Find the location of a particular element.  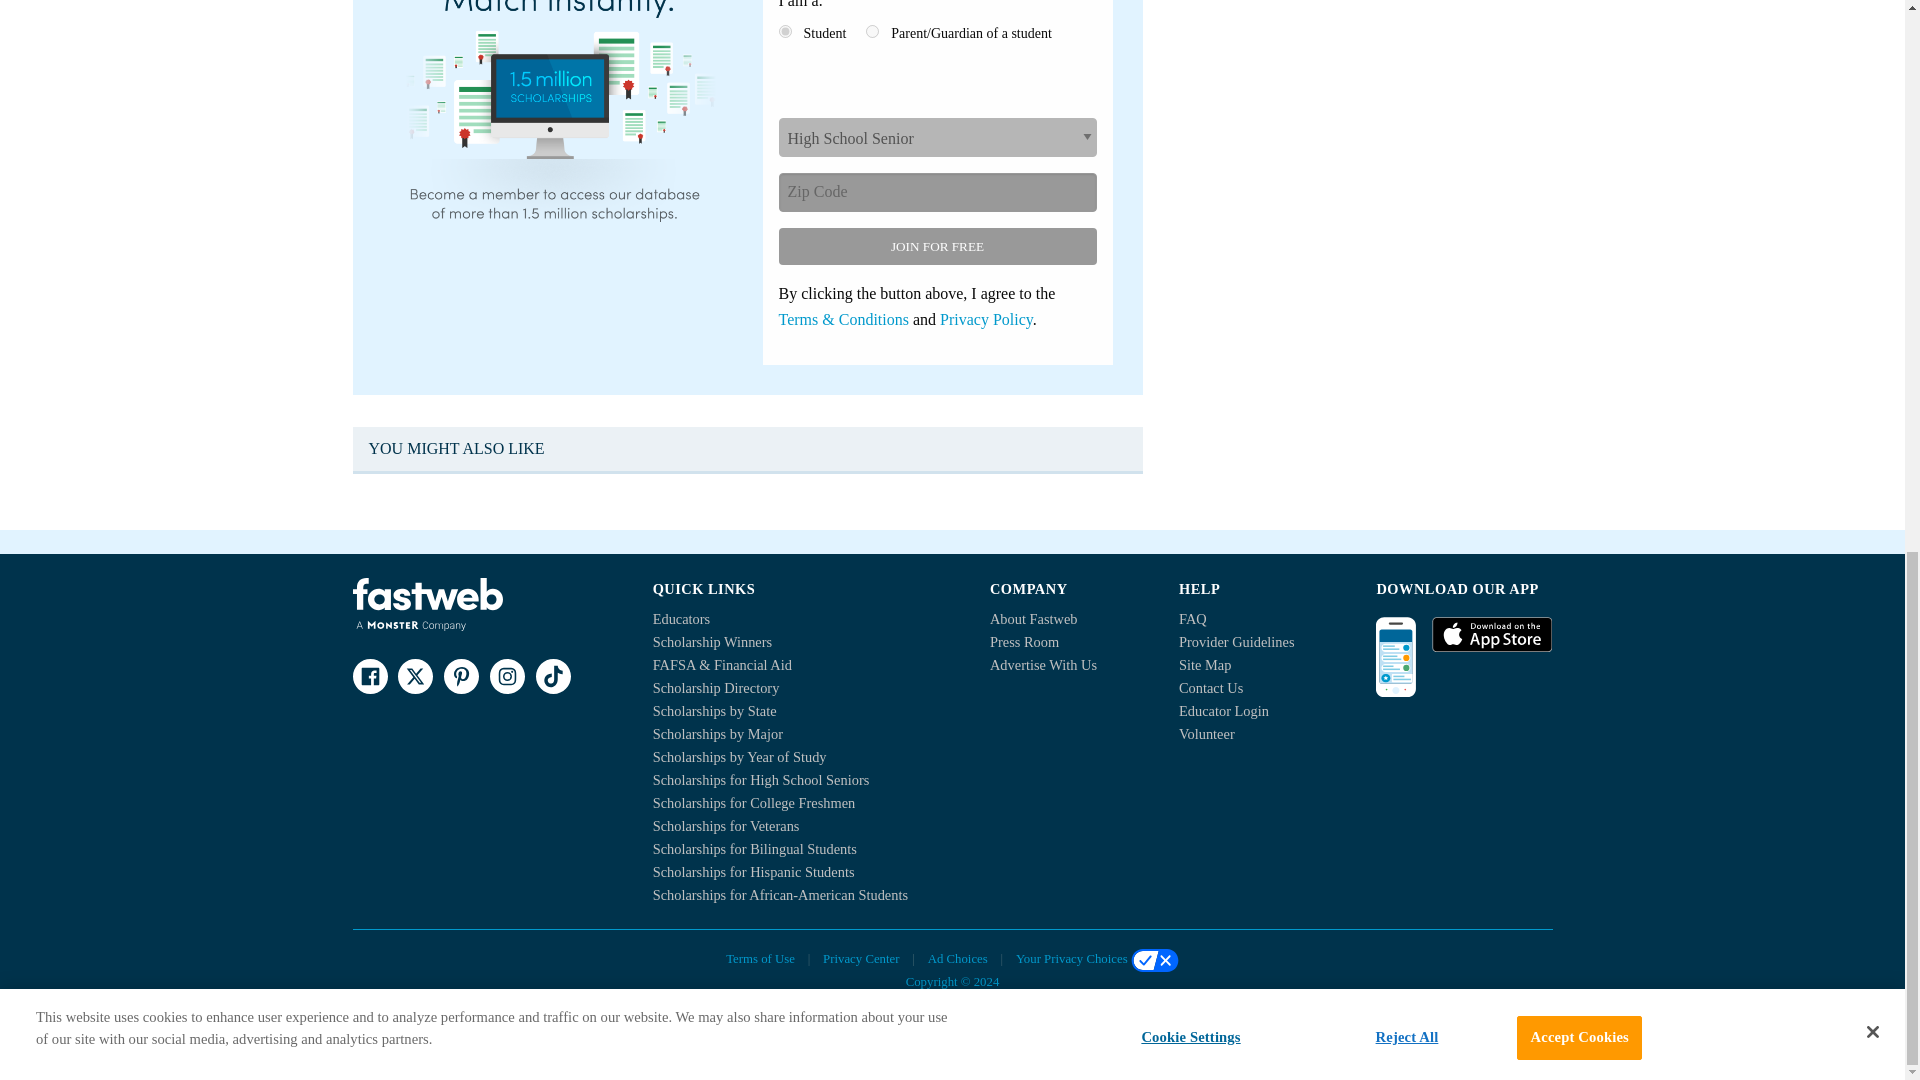

1 is located at coordinates (784, 30).